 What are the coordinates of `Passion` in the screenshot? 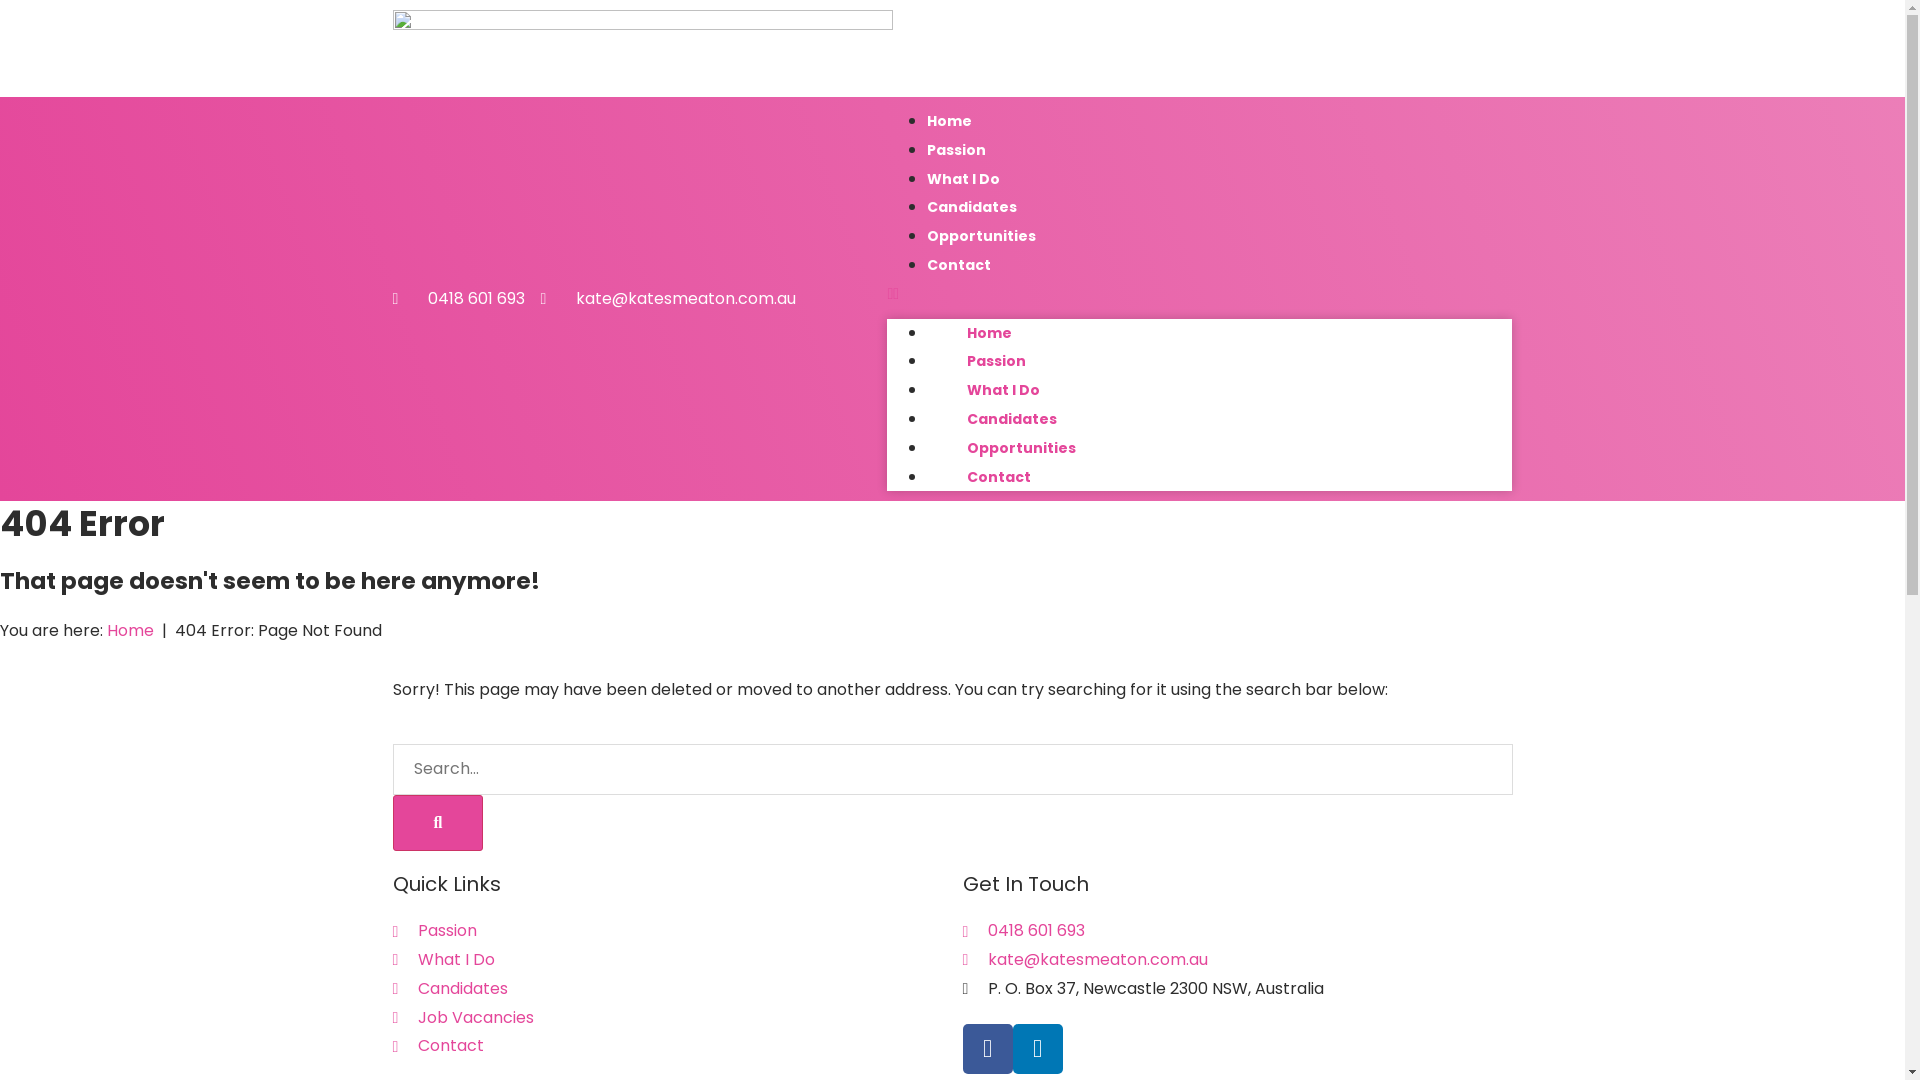 It's located at (667, 932).